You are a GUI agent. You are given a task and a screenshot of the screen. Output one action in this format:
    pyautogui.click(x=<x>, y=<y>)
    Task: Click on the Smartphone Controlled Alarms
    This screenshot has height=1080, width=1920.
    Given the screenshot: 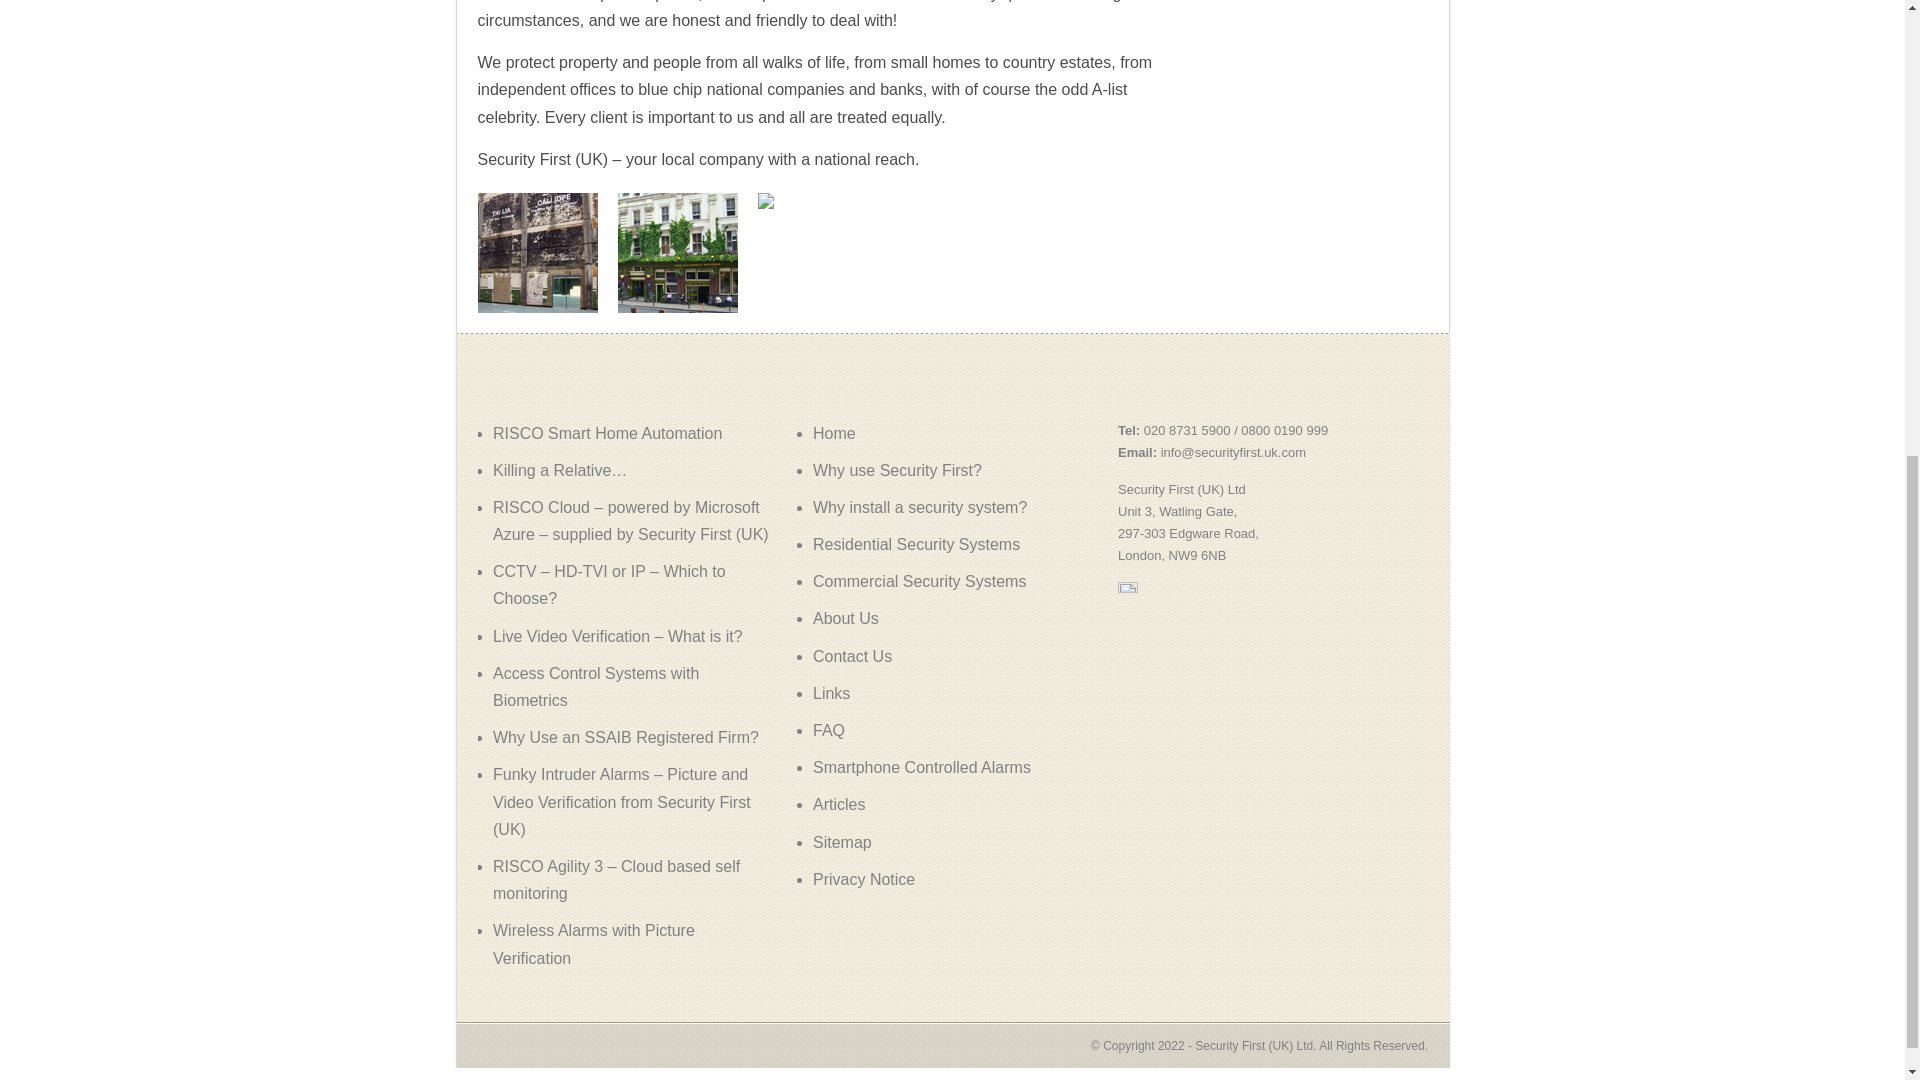 What is the action you would take?
    pyautogui.click(x=922, y=768)
    